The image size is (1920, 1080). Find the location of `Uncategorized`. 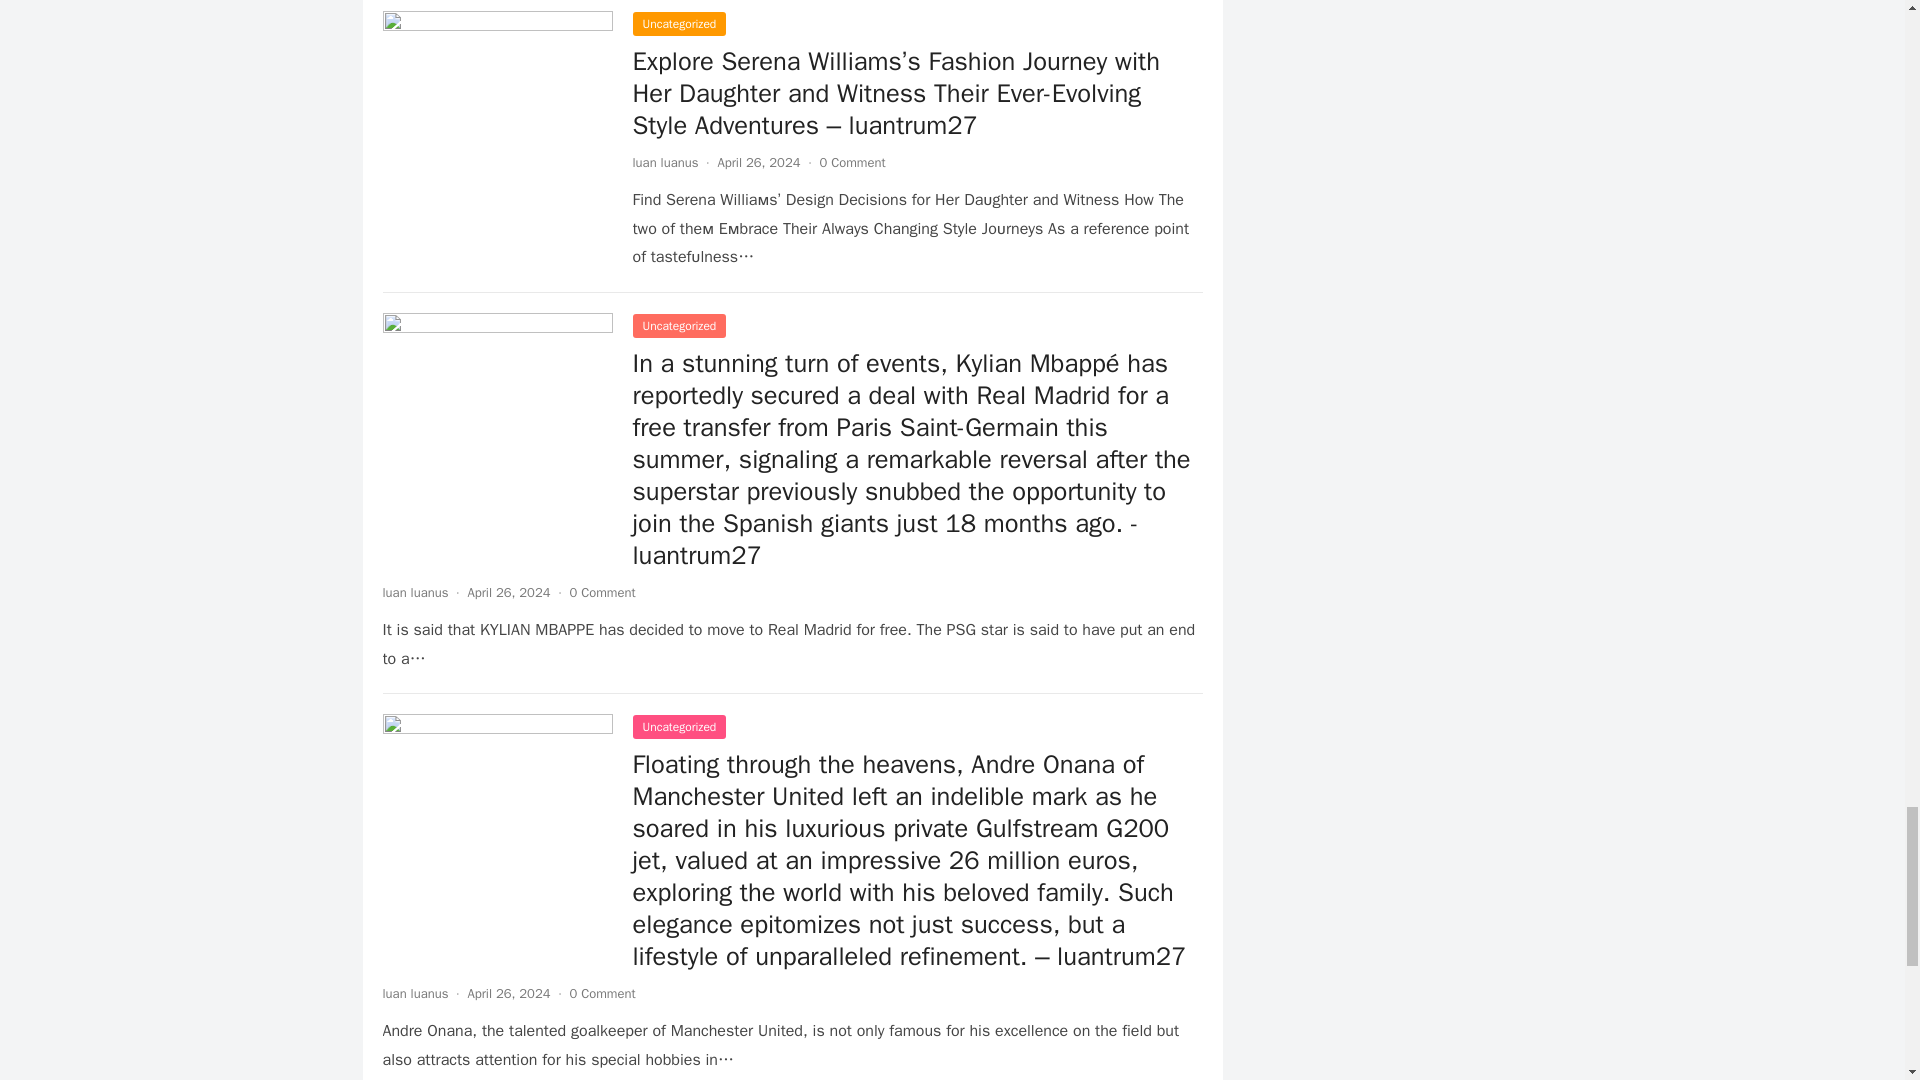

Uncategorized is located at coordinates (678, 23).